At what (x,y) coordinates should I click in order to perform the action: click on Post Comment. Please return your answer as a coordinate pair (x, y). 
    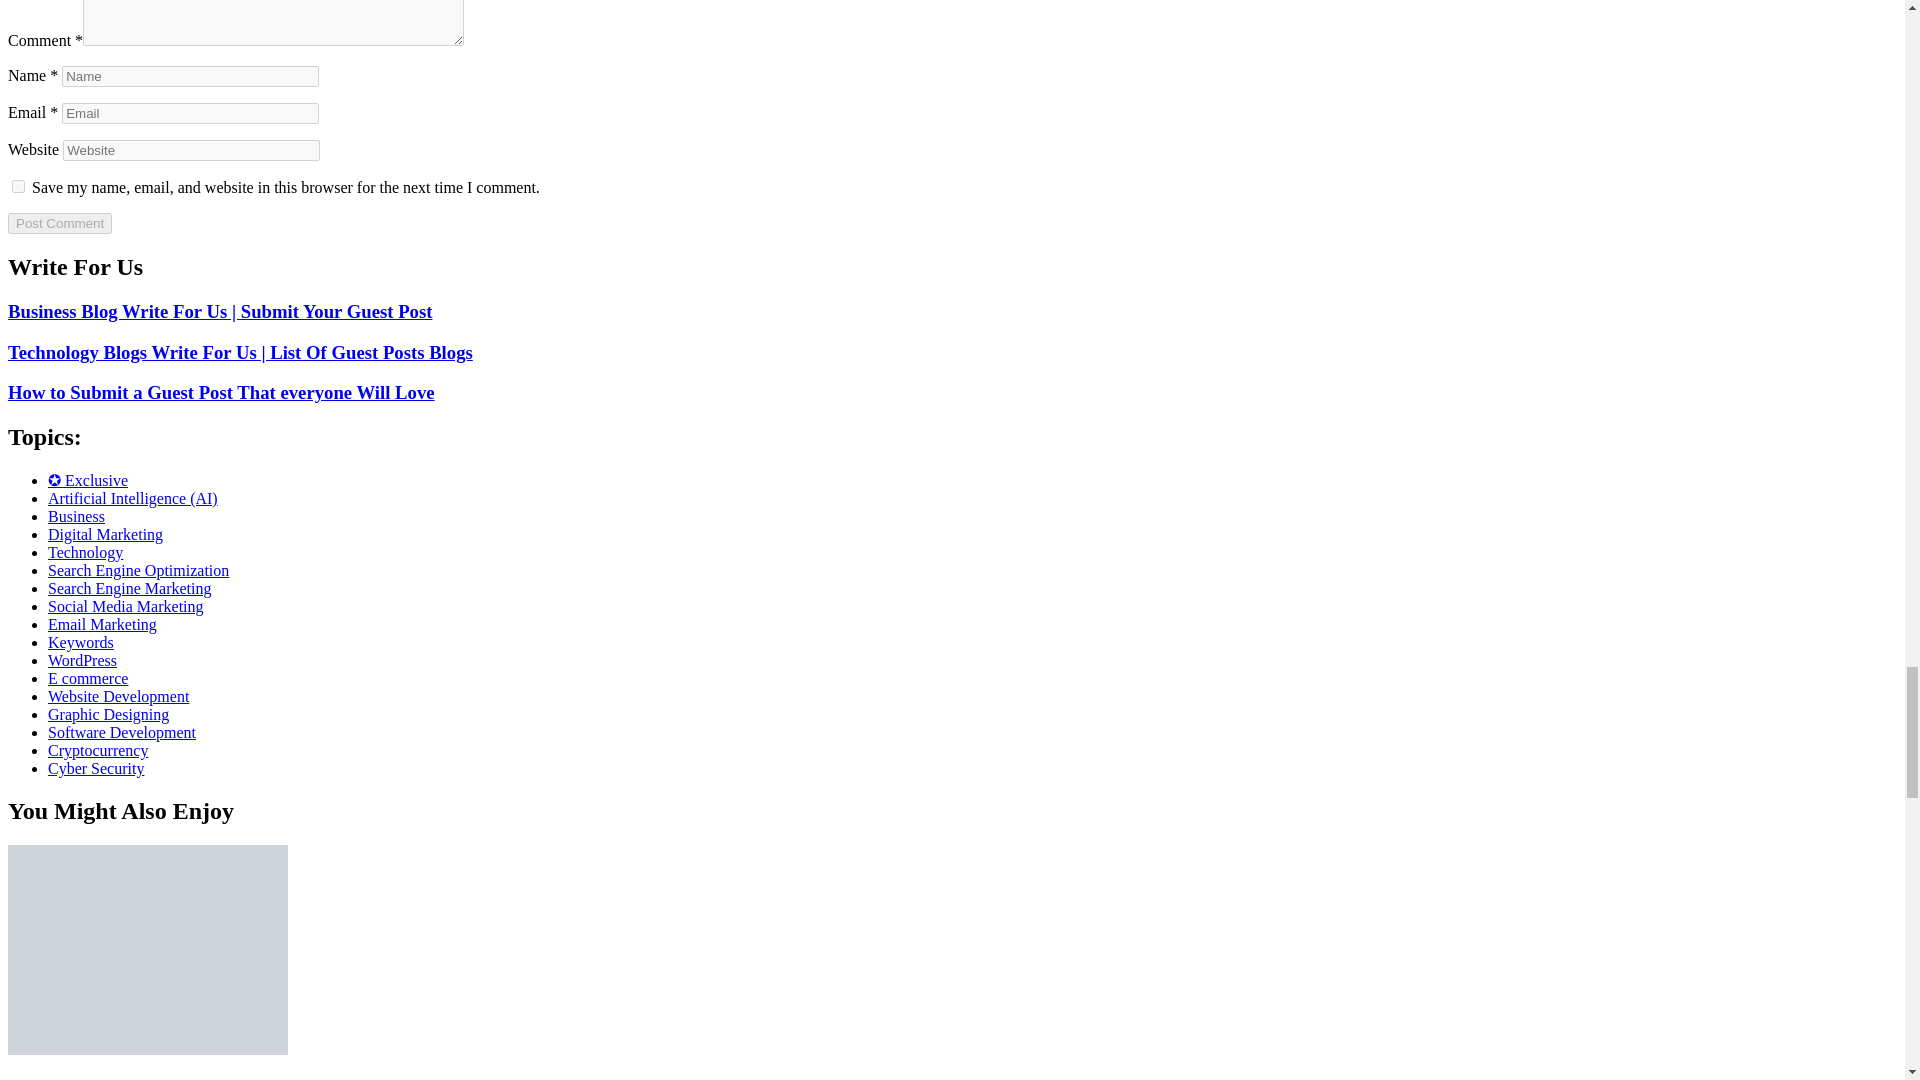
    Looking at the image, I should click on (59, 223).